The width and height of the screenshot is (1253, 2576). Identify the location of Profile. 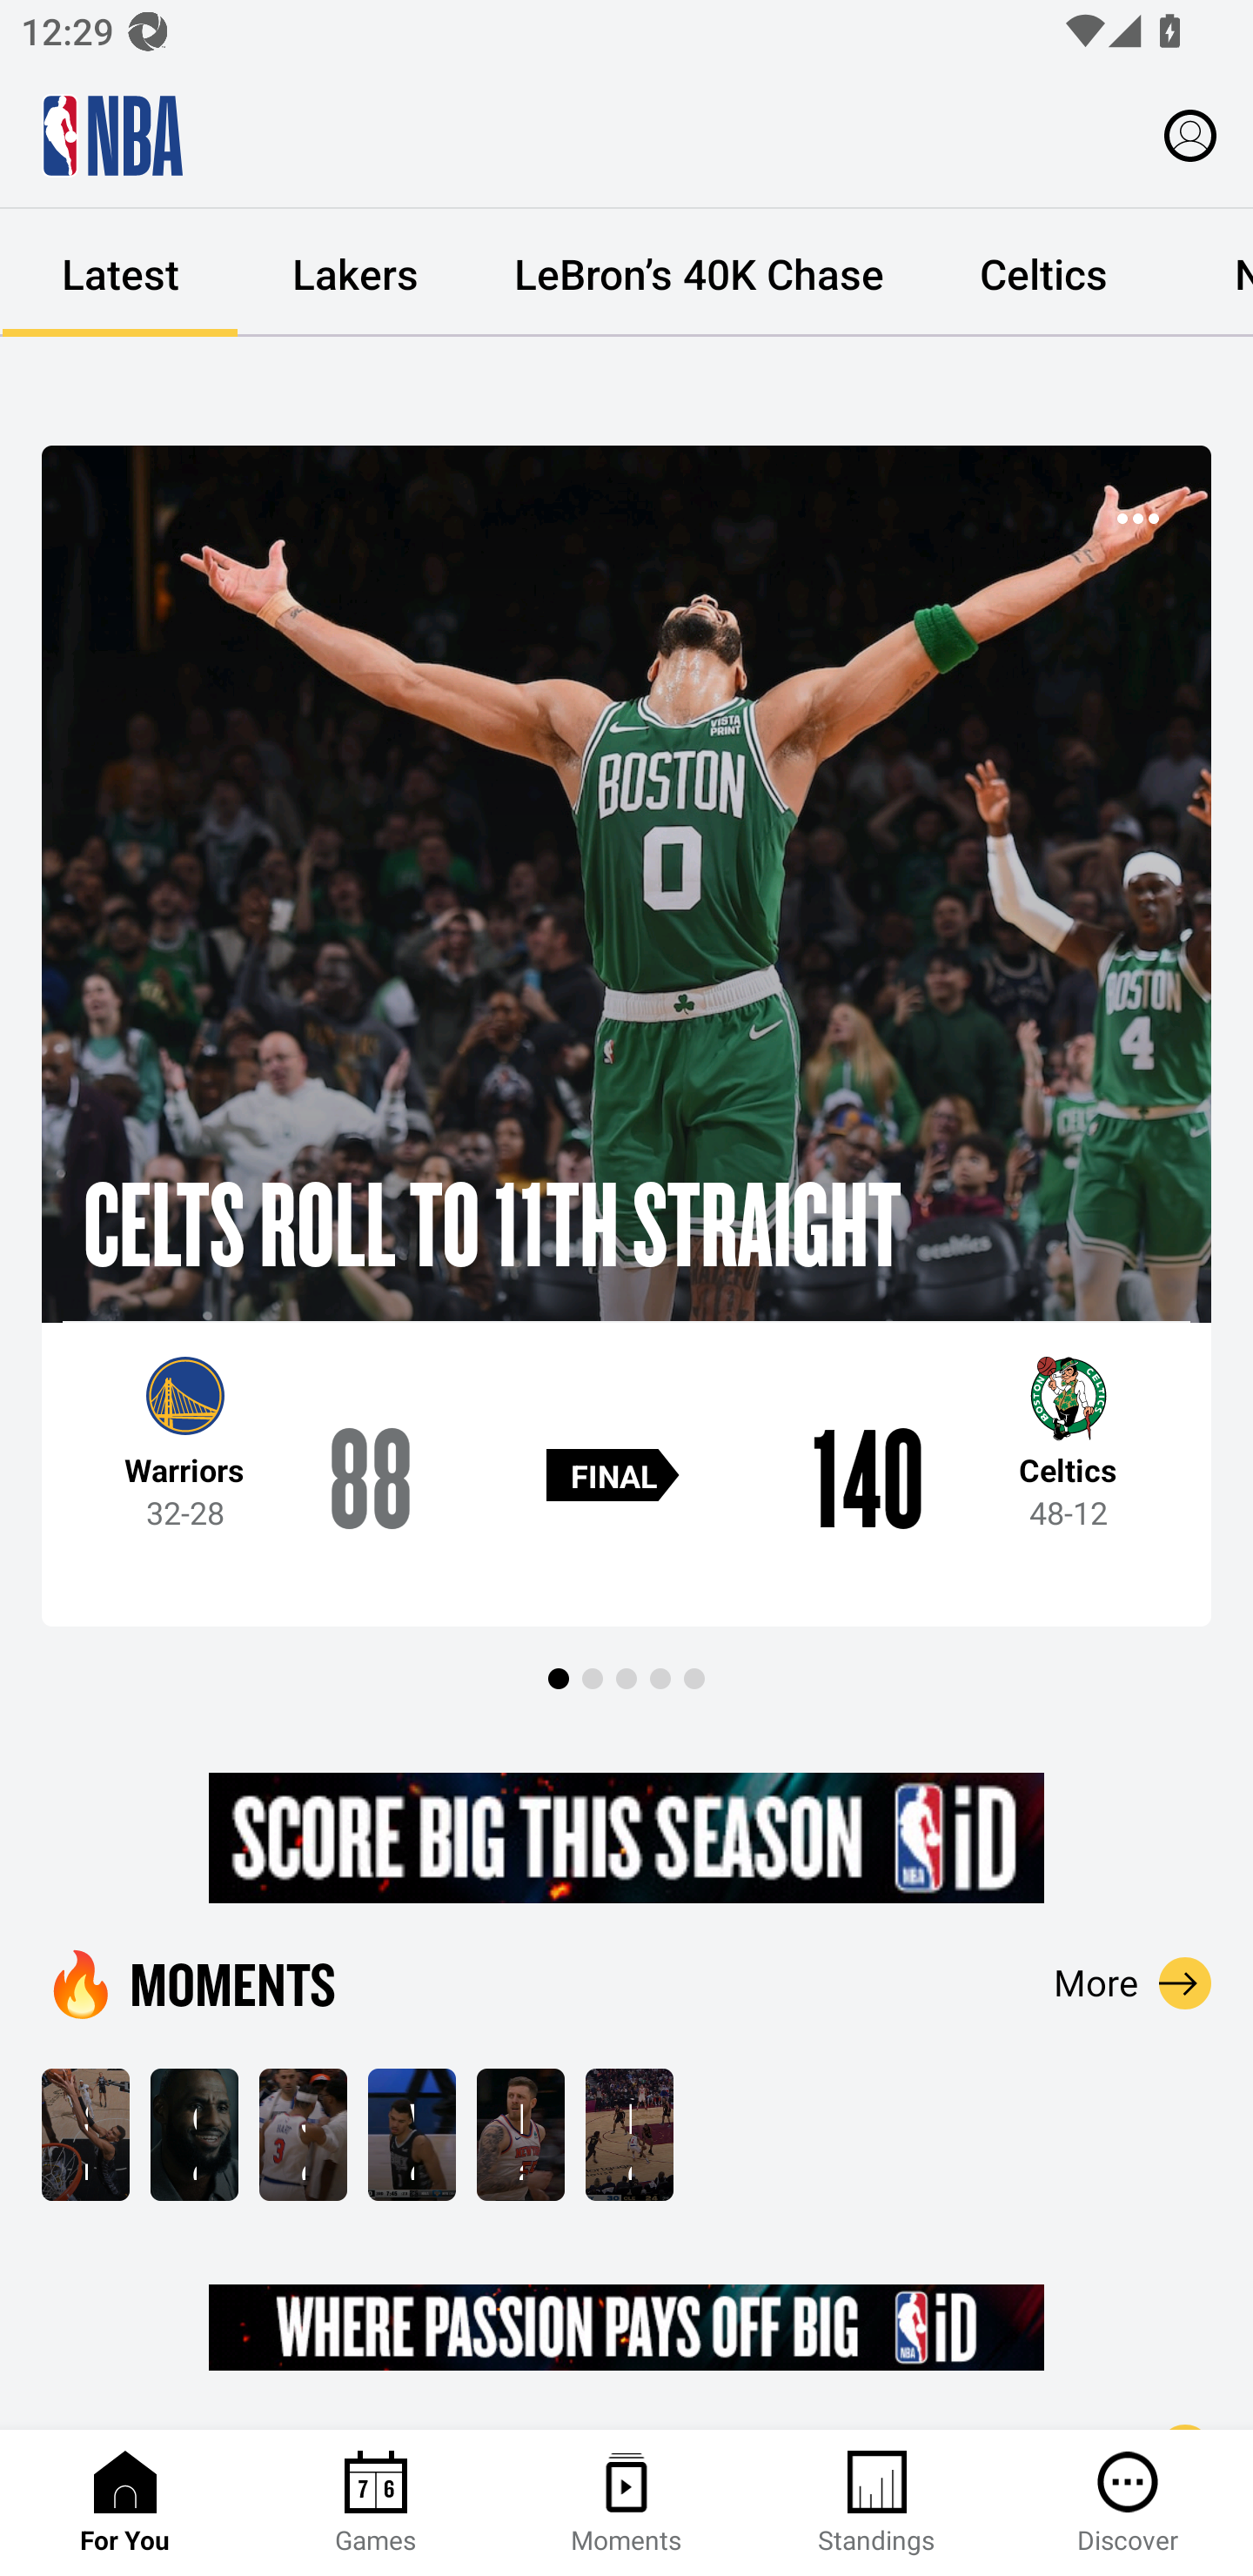
(1190, 134).